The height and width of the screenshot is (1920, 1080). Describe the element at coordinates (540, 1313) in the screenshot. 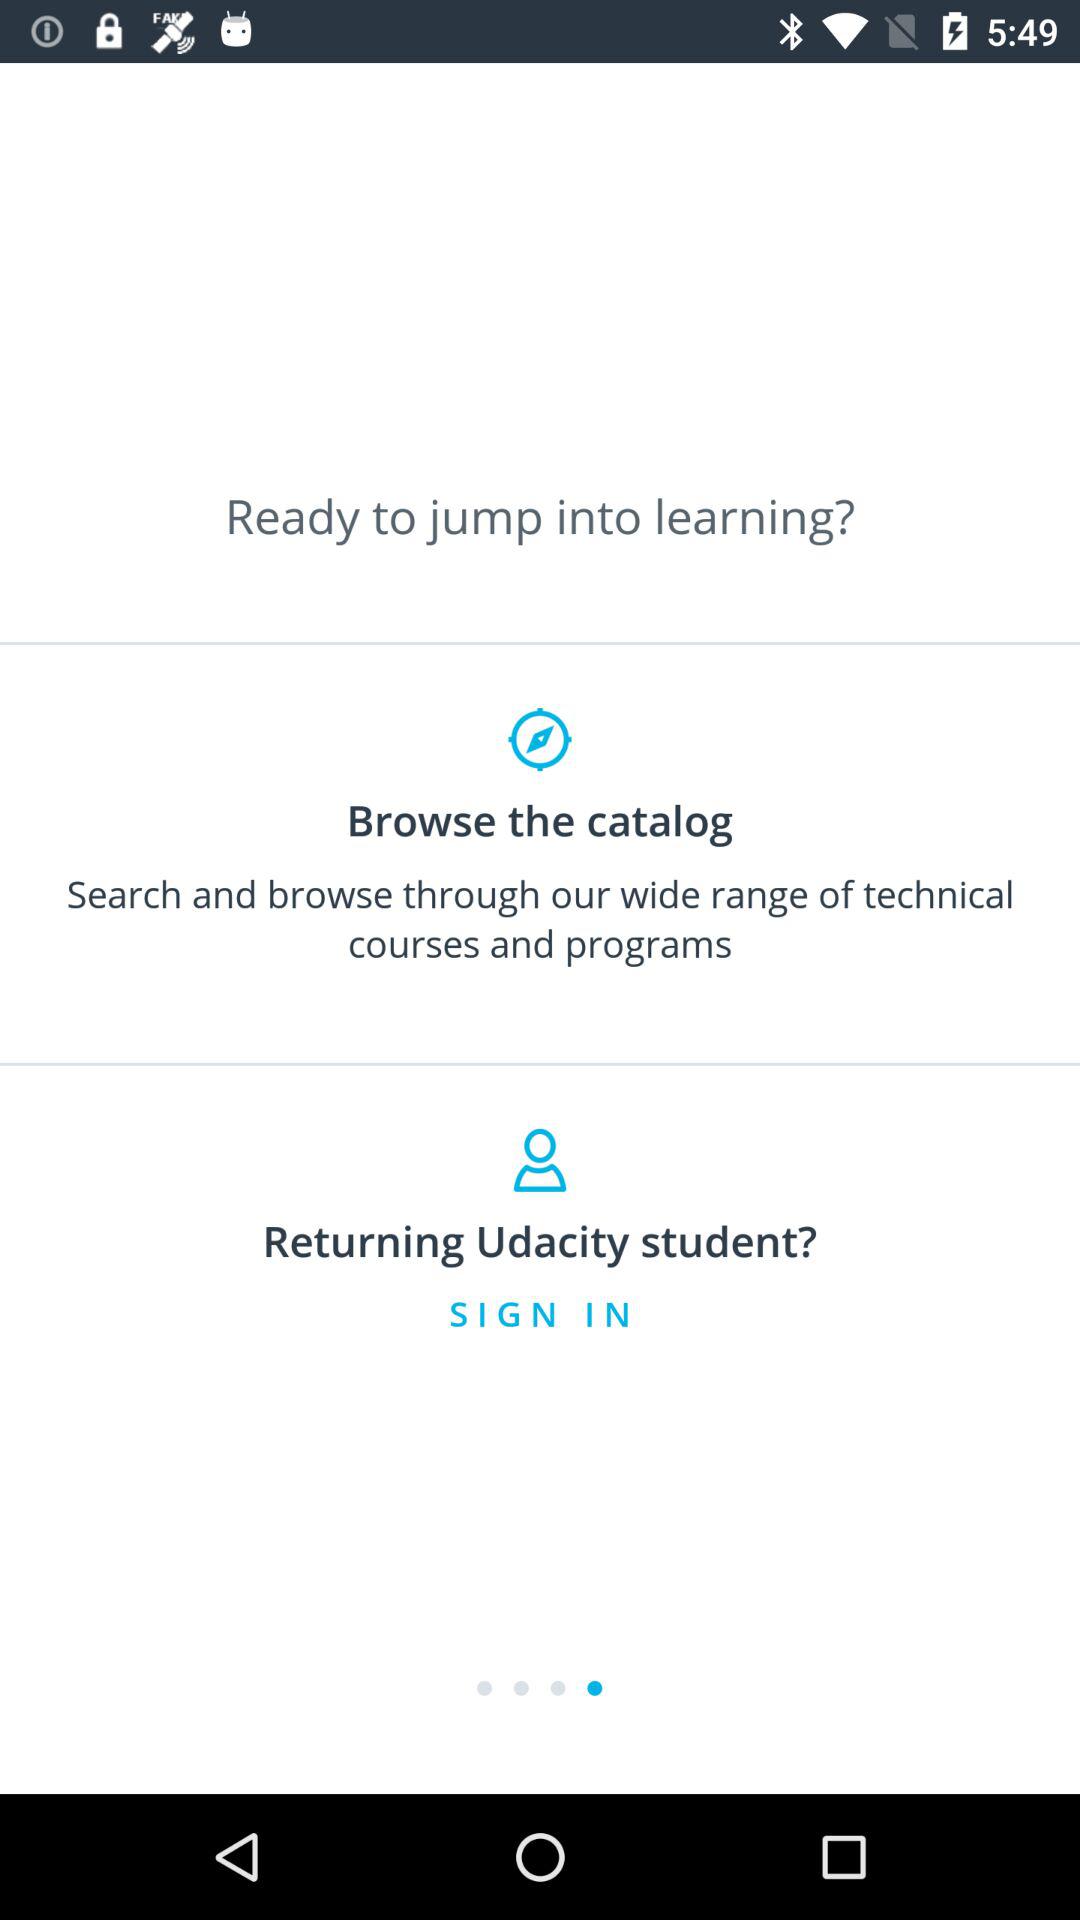

I see `select the sign in` at that location.